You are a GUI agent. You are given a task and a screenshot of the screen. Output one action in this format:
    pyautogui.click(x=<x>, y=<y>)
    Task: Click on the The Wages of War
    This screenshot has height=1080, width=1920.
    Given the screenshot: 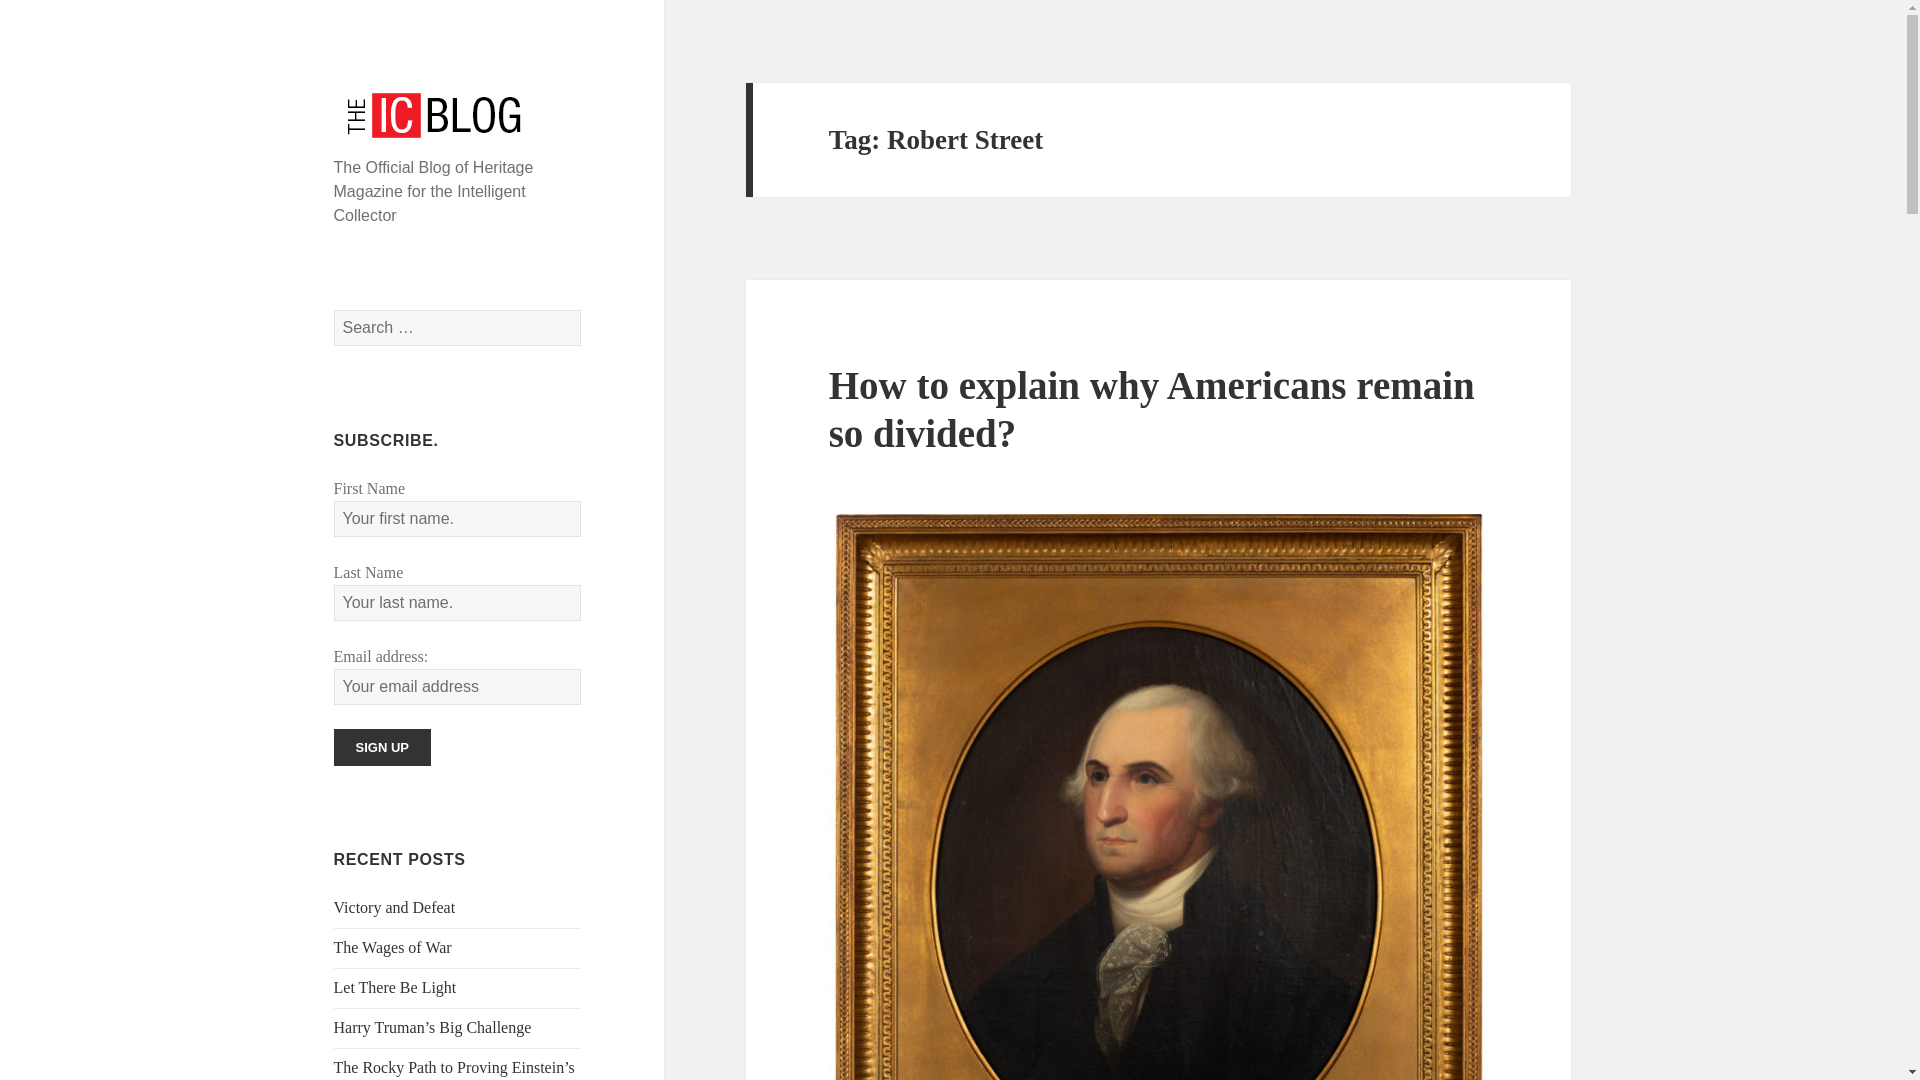 What is the action you would take?
    pyautogui.click(x=392, y=946)
    